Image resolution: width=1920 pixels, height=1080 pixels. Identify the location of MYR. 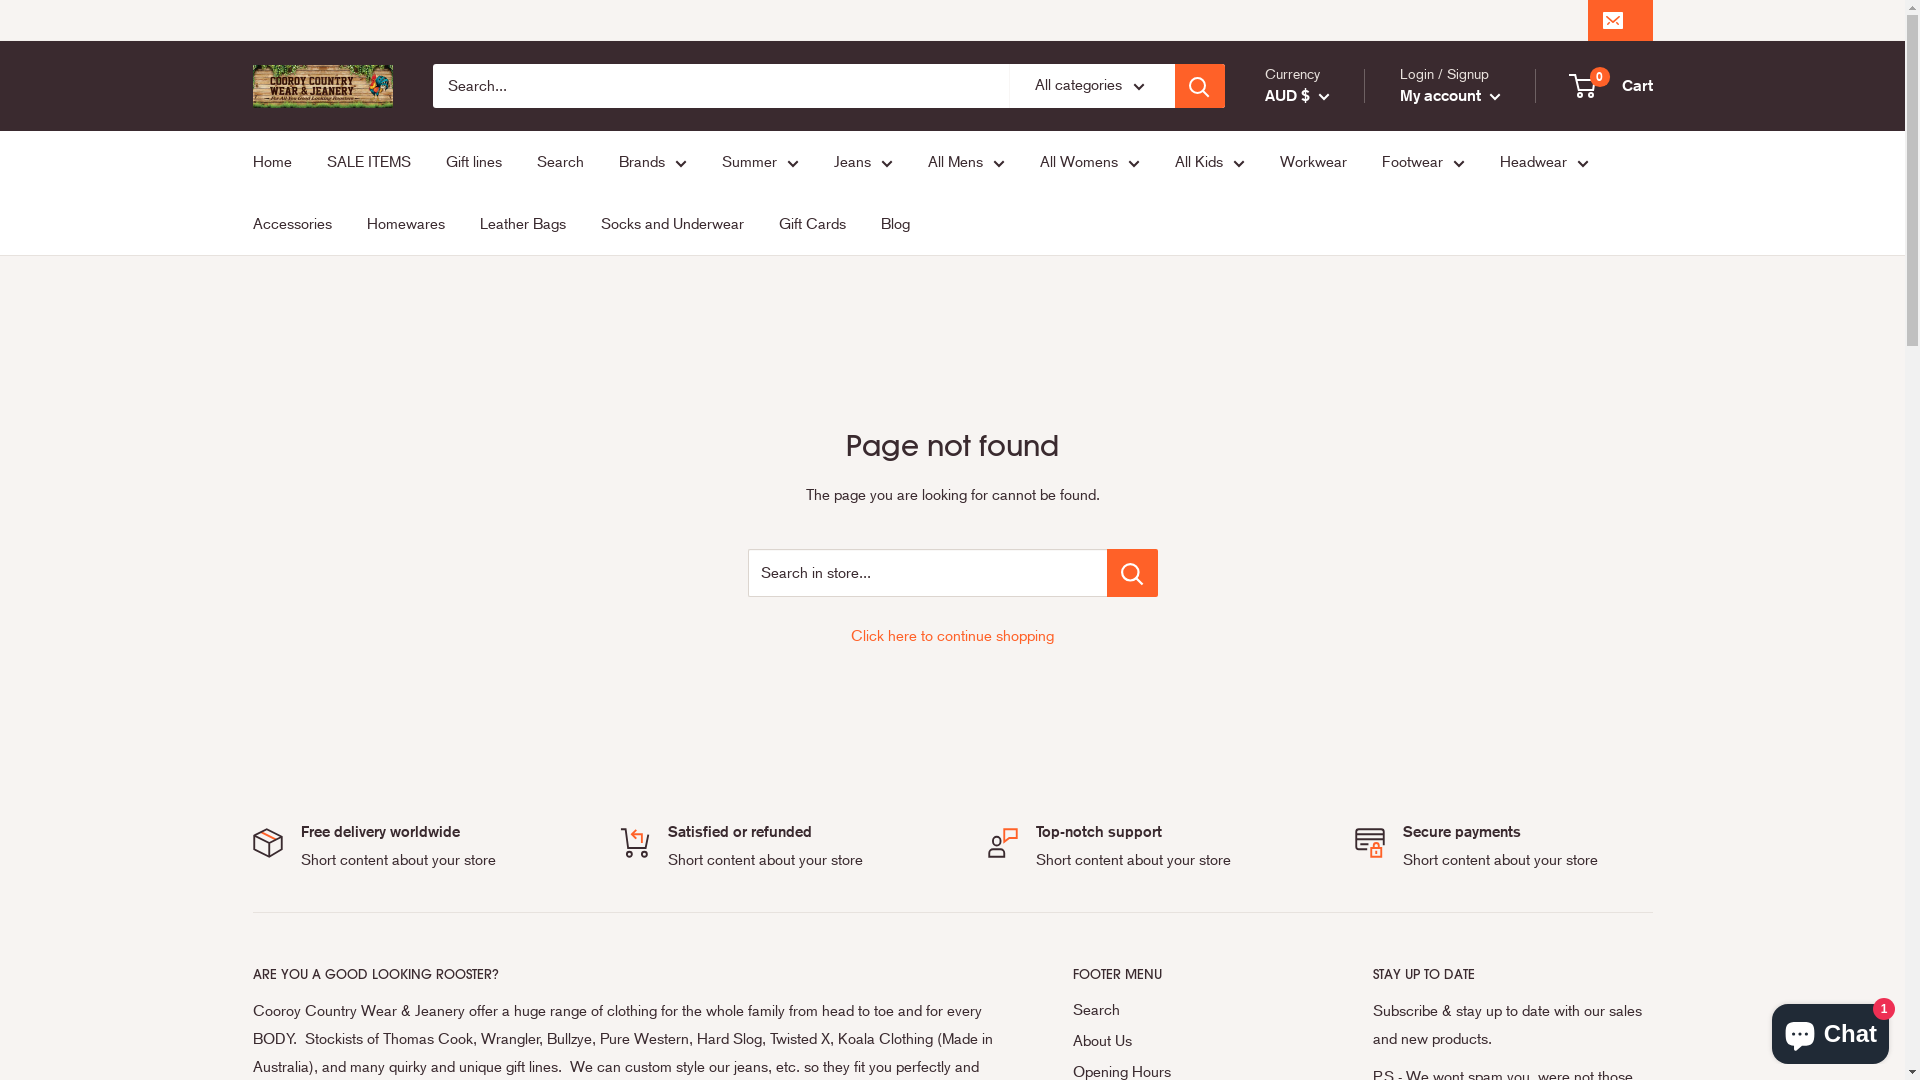
(304, 264).